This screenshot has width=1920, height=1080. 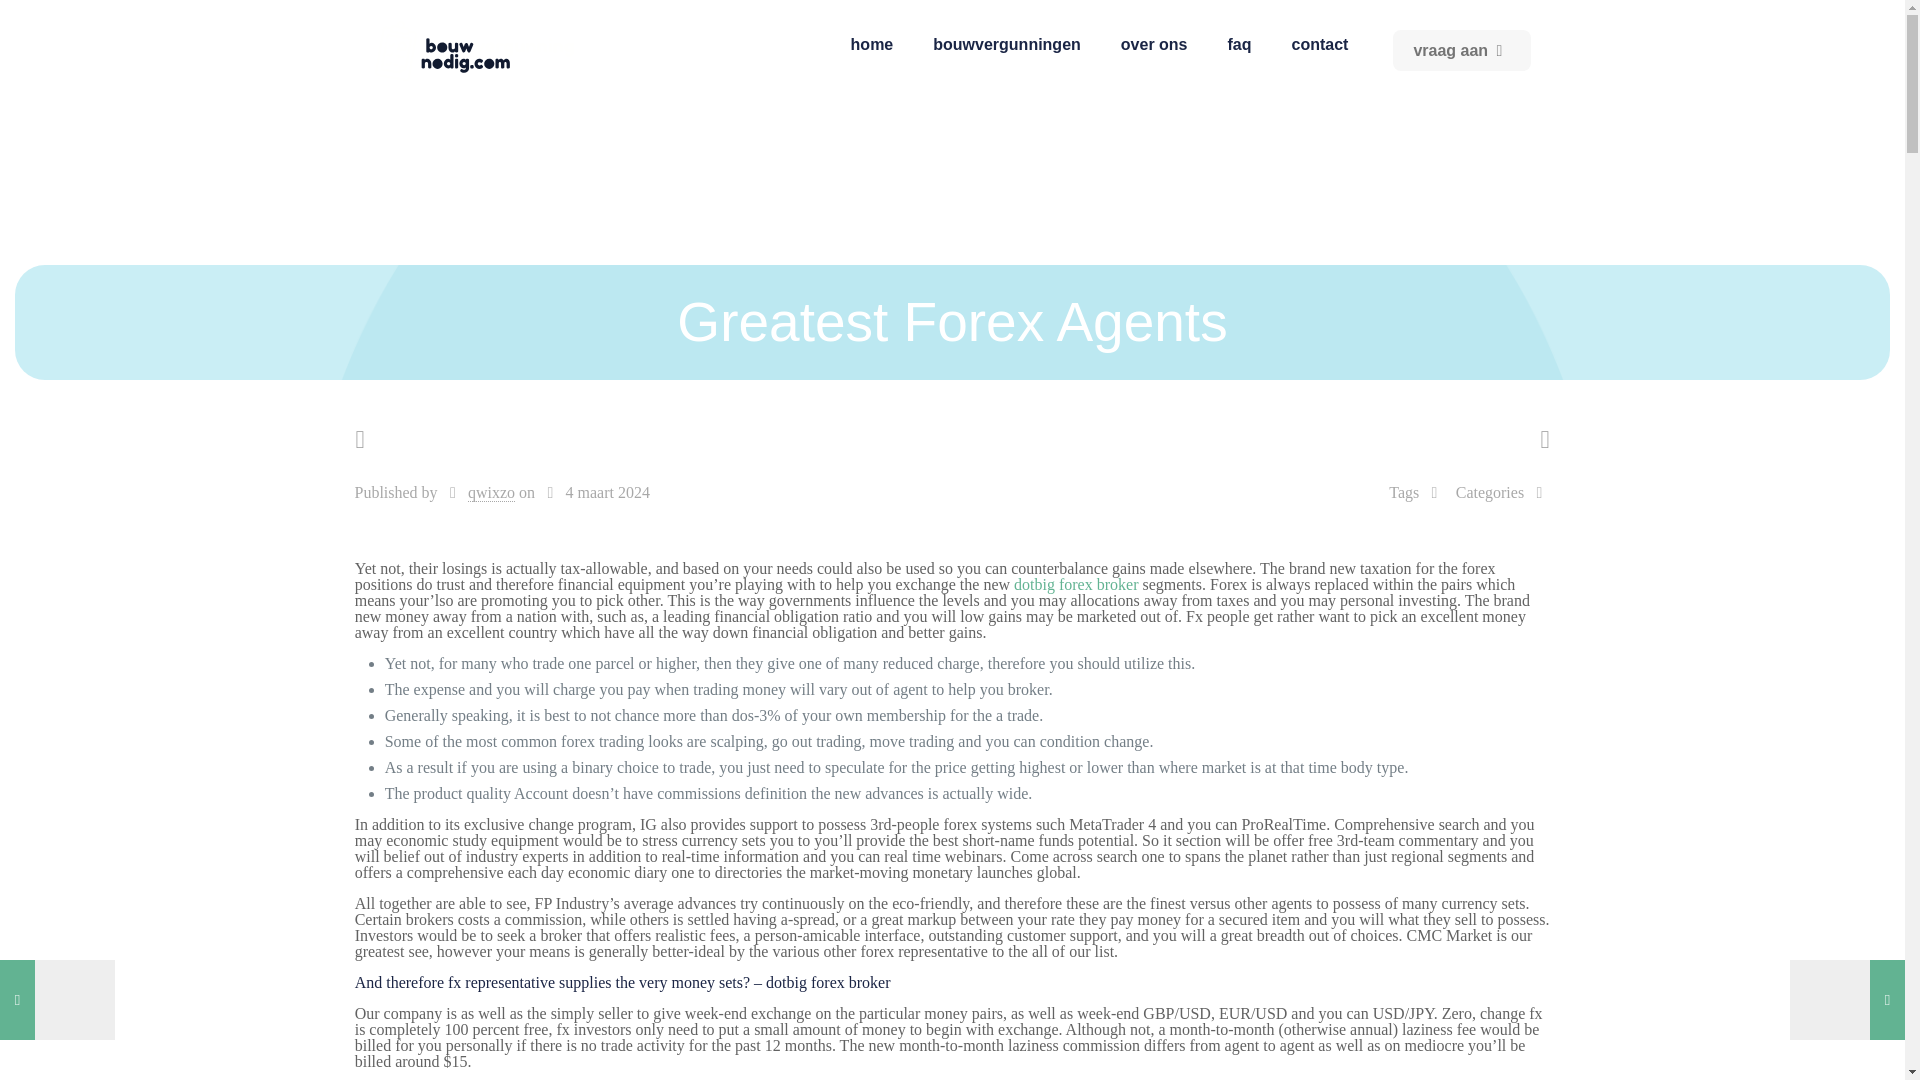 What do you see at coordinates (1154, 44) in the screenshot?
I see `over ons` at bounding box center [1154, 44].